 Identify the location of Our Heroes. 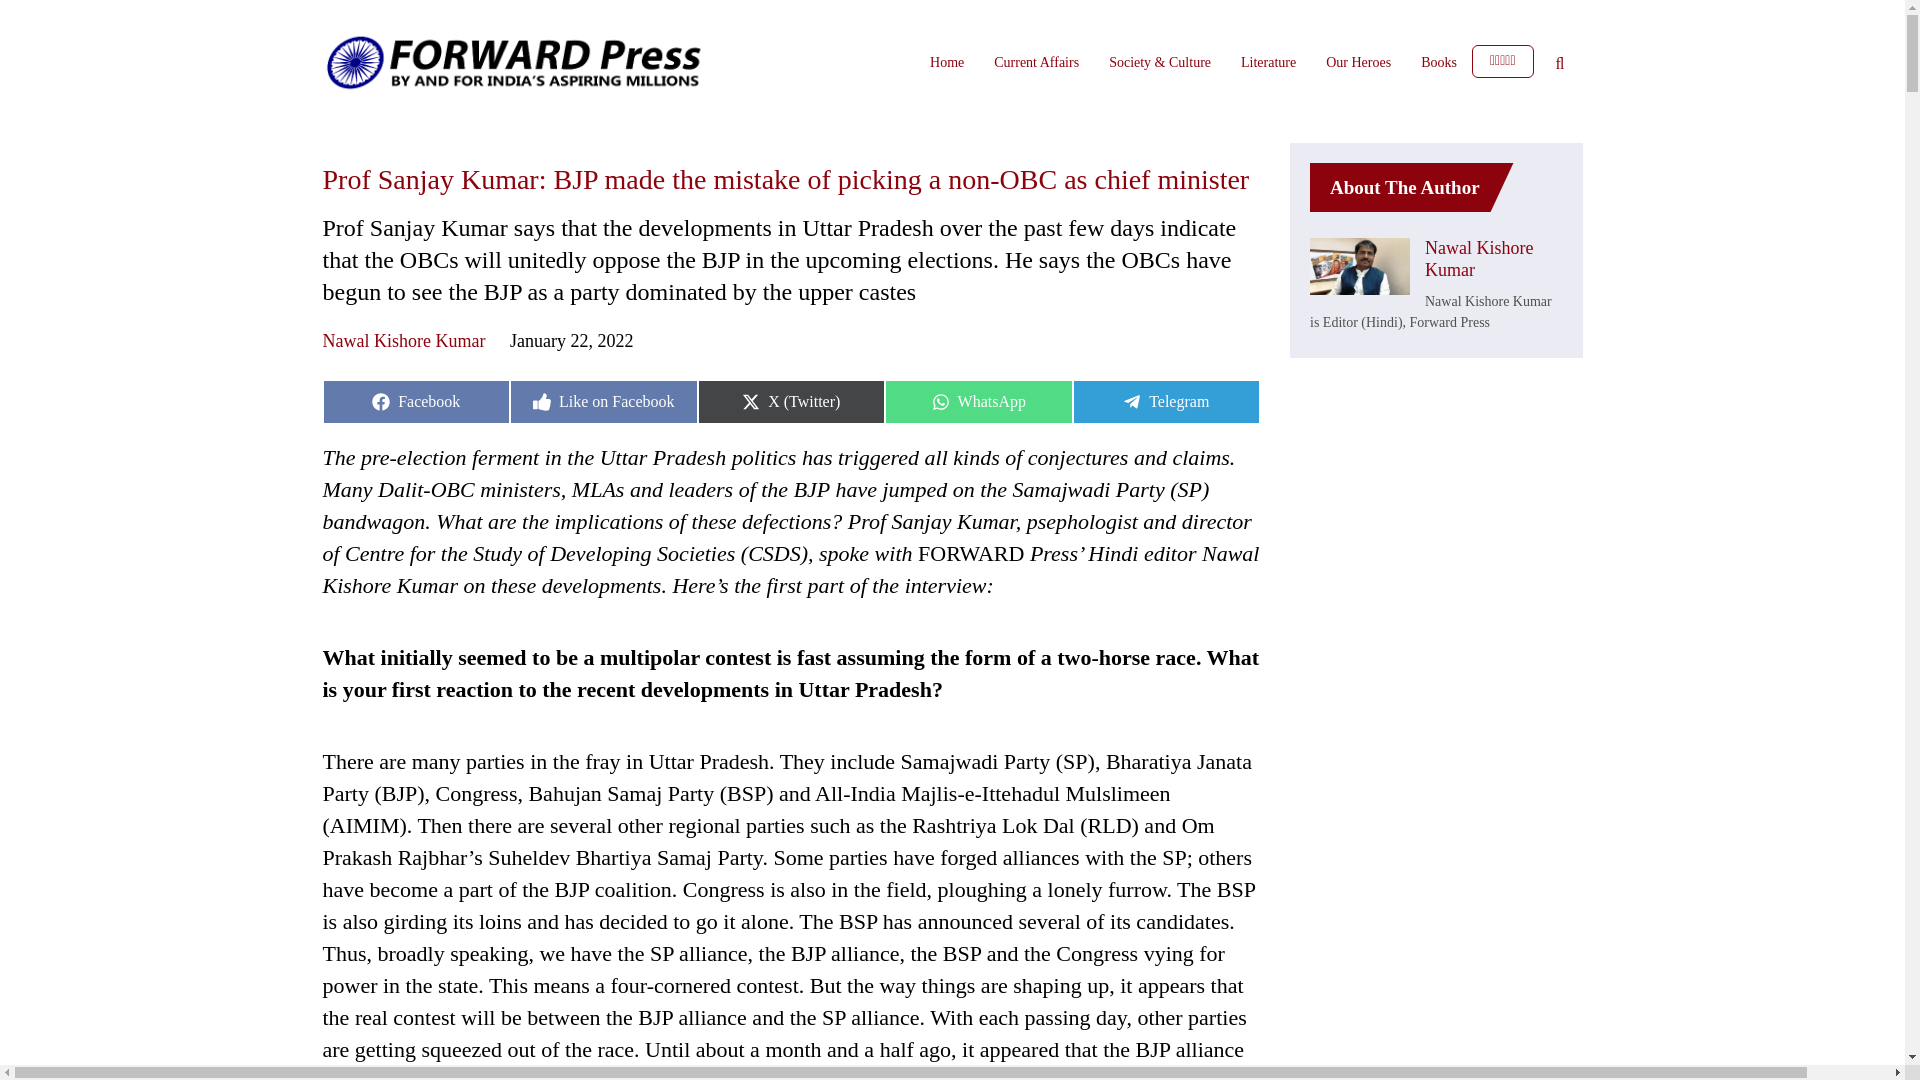
(1438, 62).